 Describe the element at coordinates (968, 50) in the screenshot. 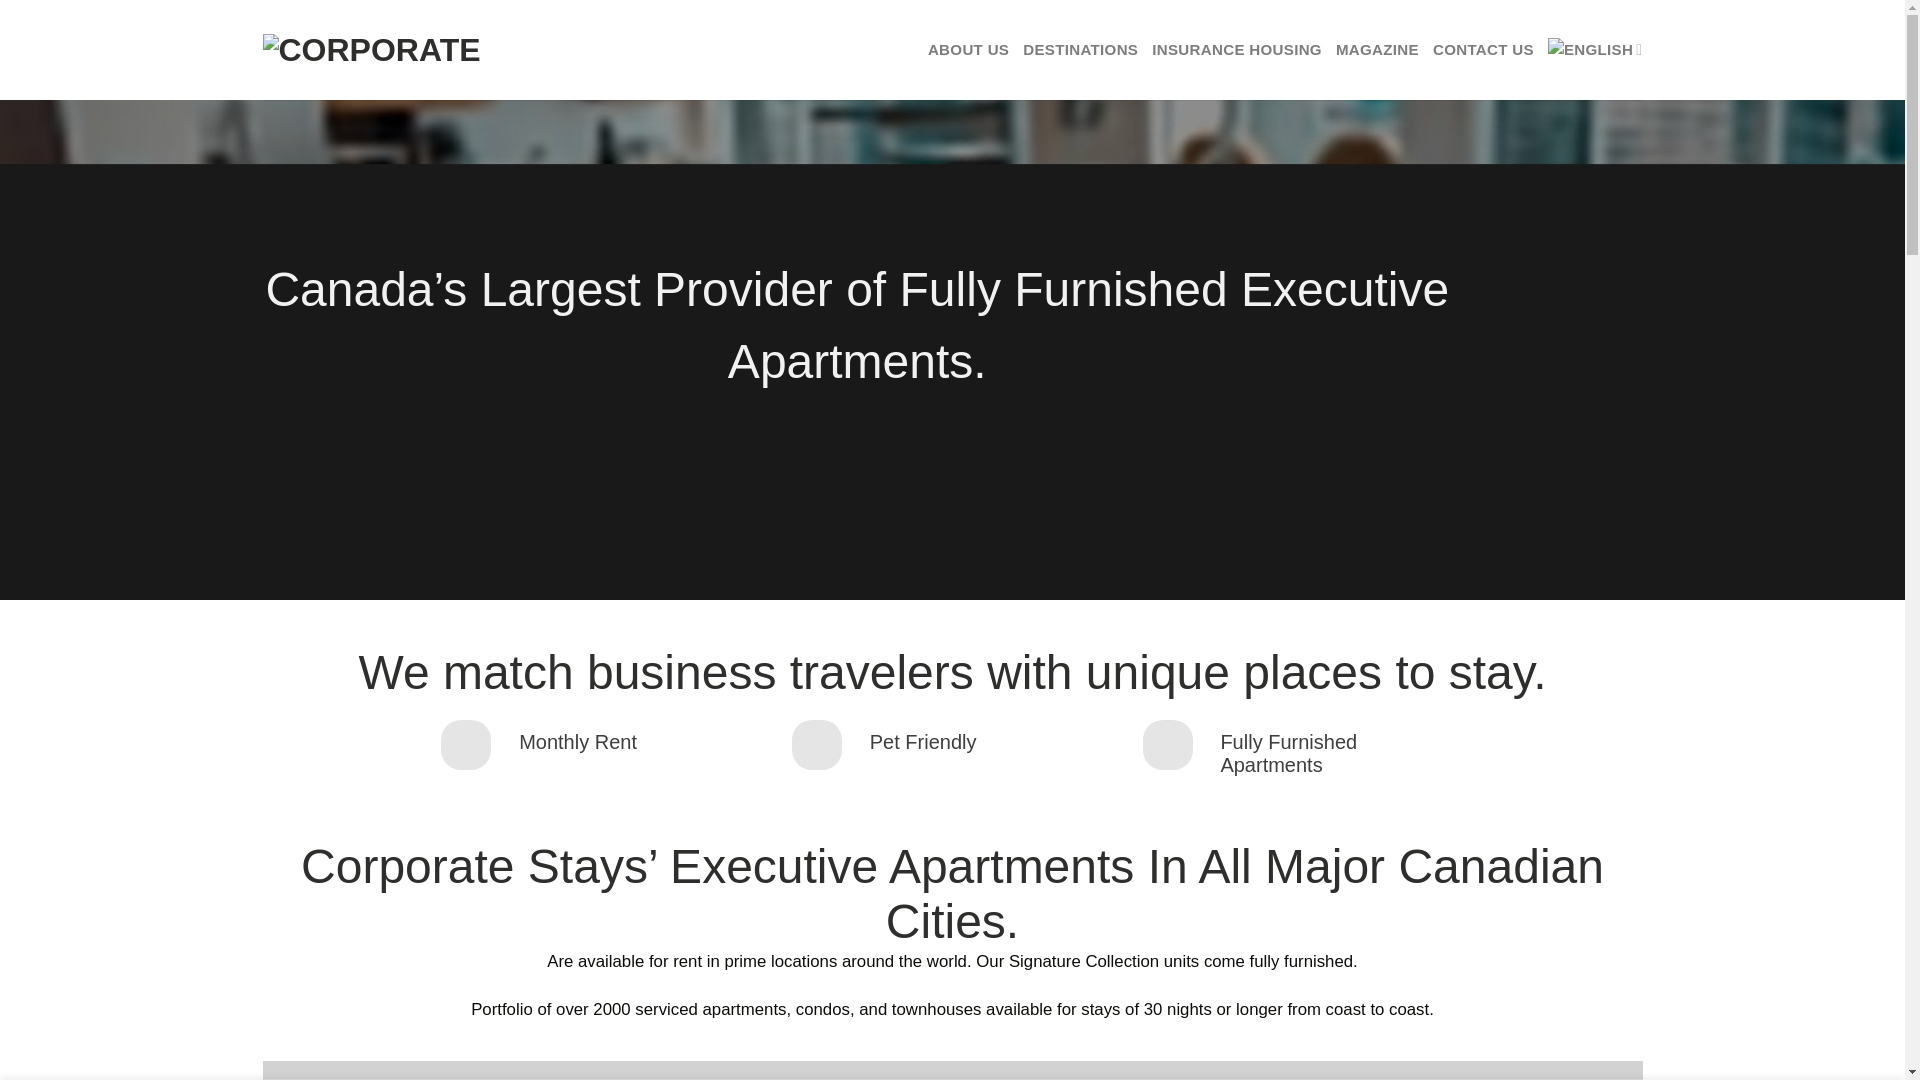

I see `ABOUT US` at that location.